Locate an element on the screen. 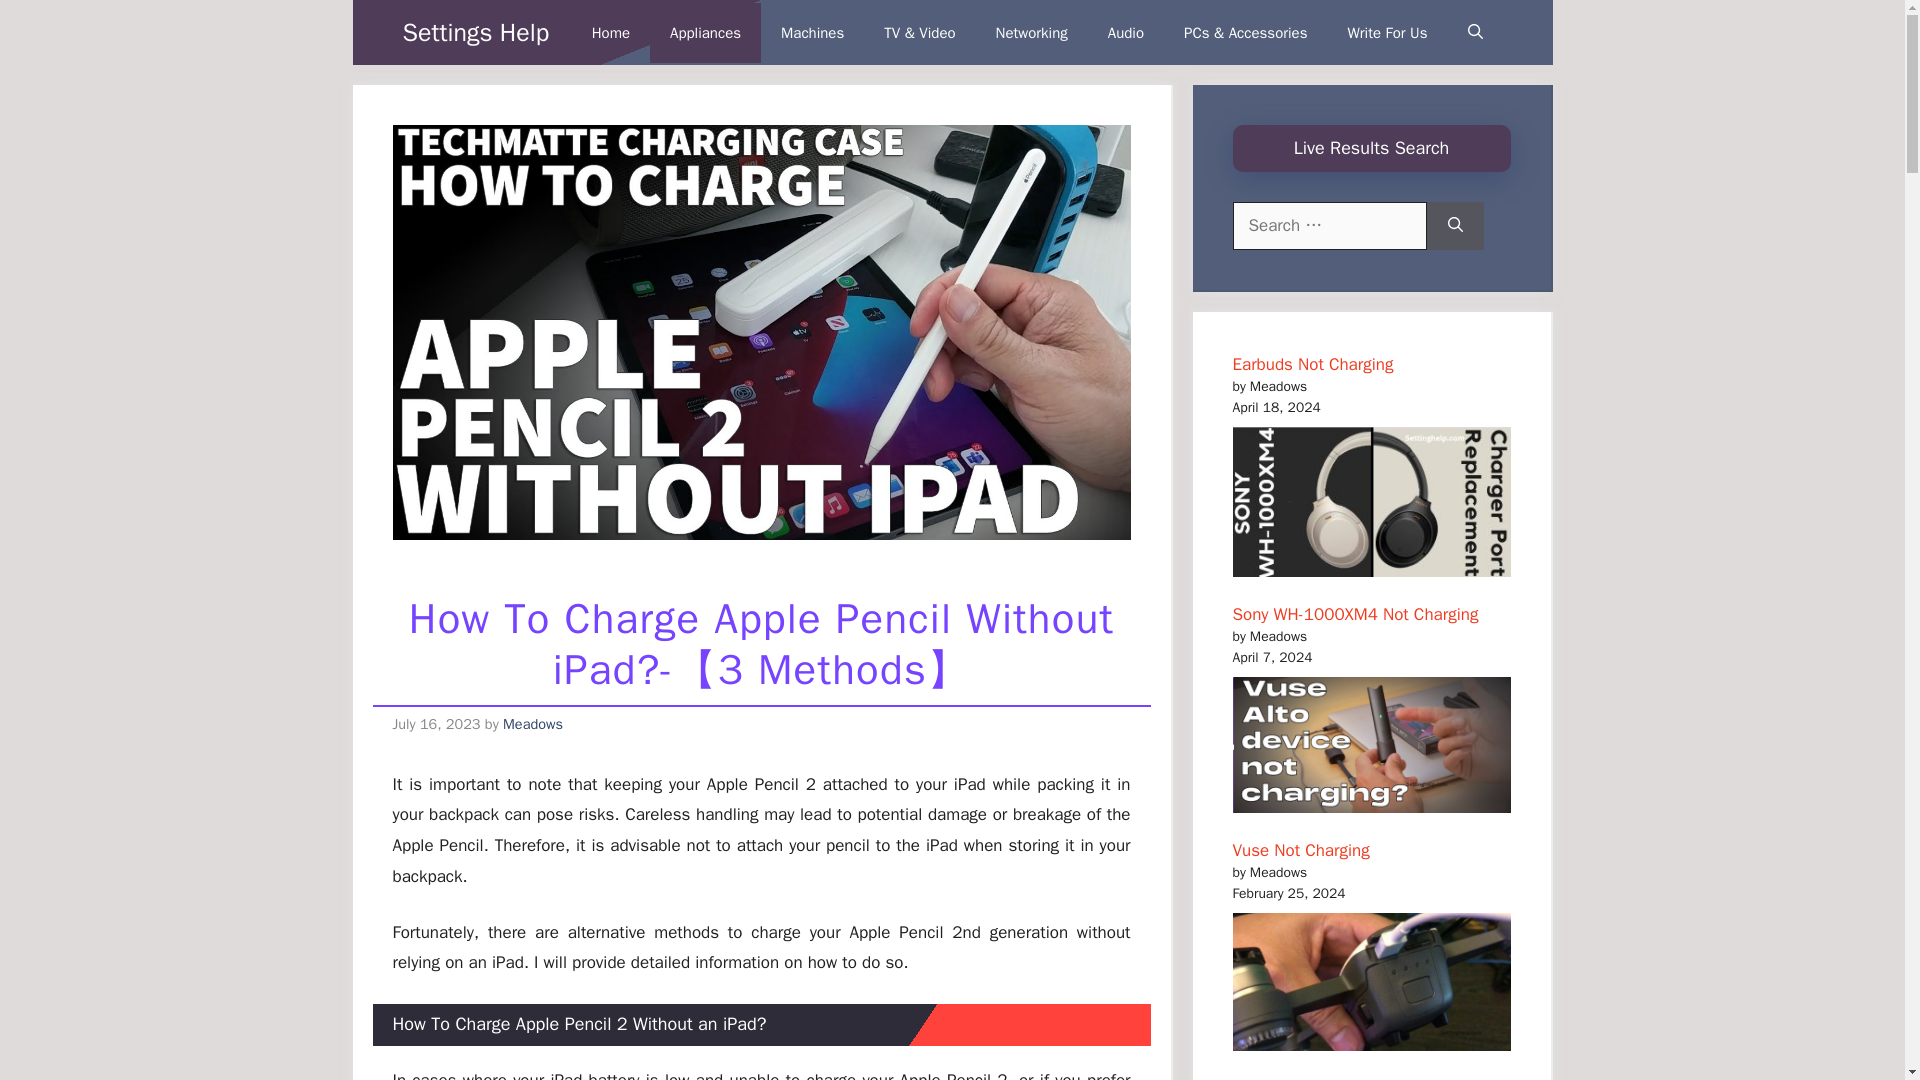 This screenshot has width=1920, height=1080. Appliances is located at coordinates (705, 32).